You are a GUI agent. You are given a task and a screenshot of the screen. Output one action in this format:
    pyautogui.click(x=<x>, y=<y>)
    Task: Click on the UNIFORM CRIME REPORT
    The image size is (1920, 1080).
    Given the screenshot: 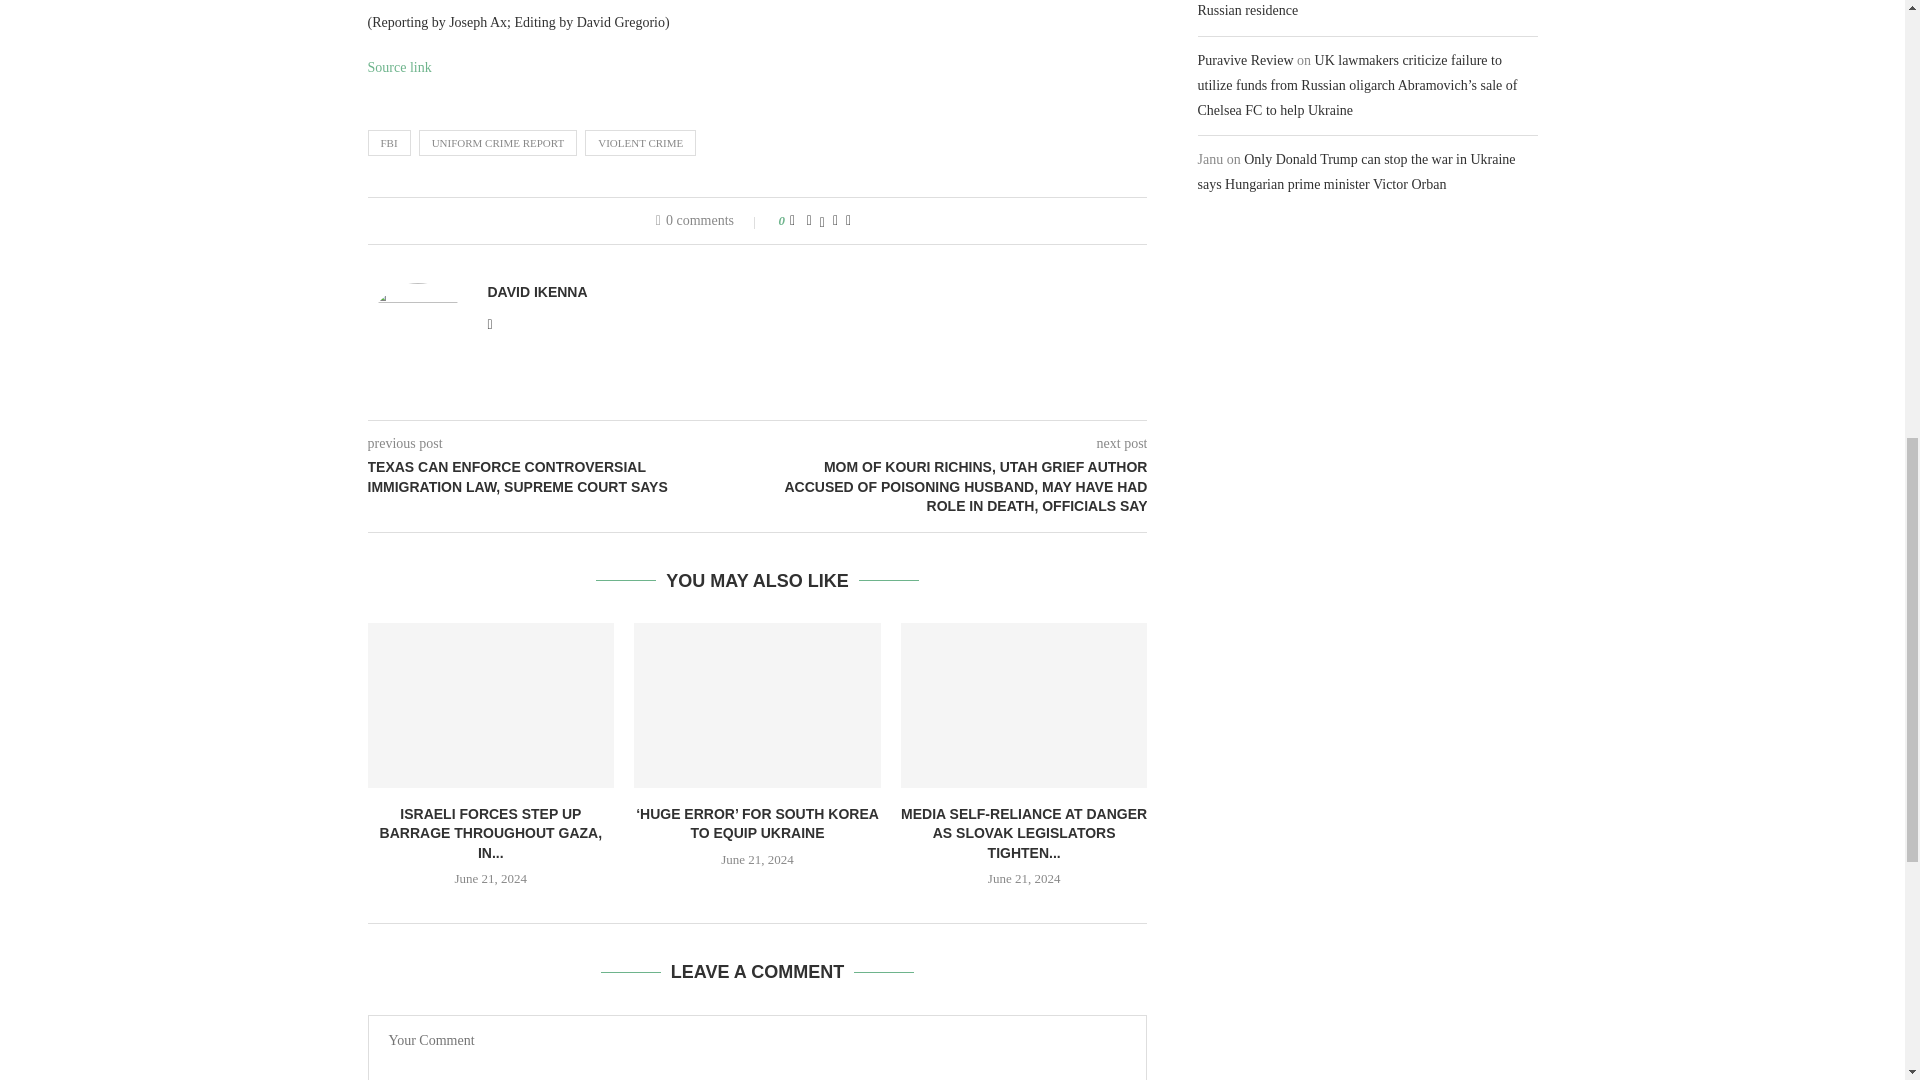 What is the action you would take?
    pyautogui.click(x=498, y=142)
    